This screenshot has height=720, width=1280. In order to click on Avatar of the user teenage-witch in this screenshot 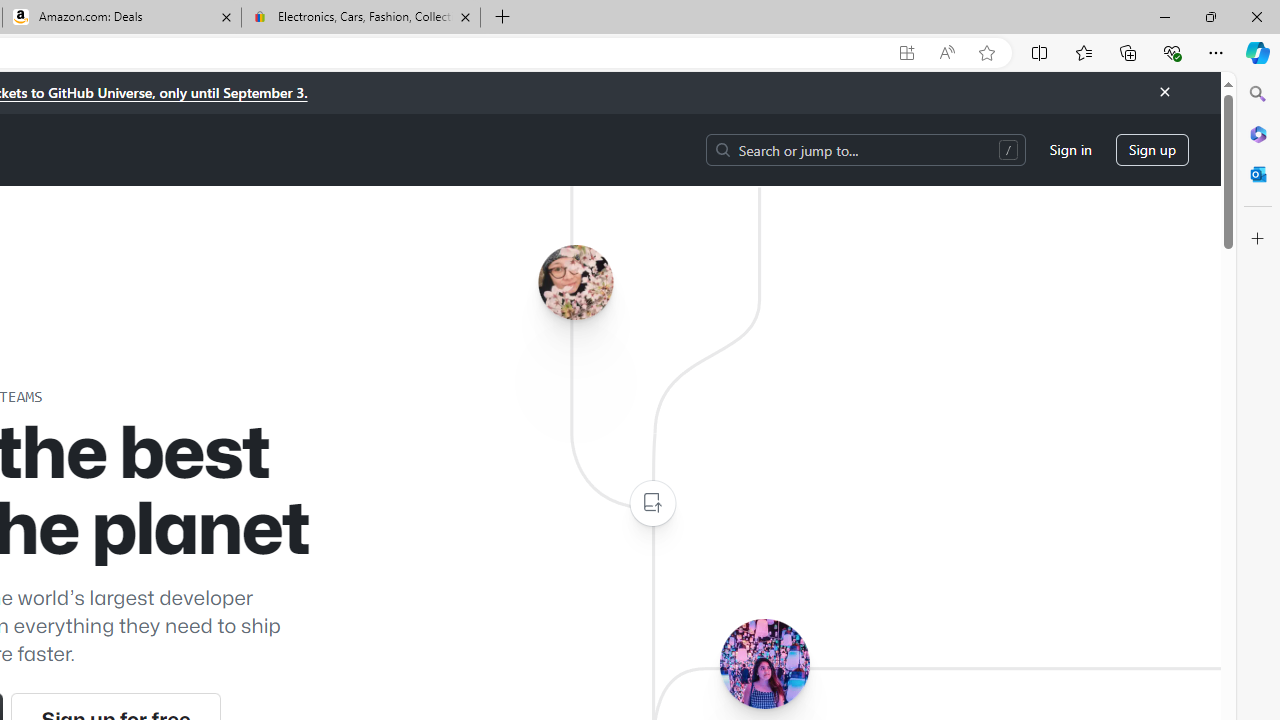, I will do `click(764, 663)`.